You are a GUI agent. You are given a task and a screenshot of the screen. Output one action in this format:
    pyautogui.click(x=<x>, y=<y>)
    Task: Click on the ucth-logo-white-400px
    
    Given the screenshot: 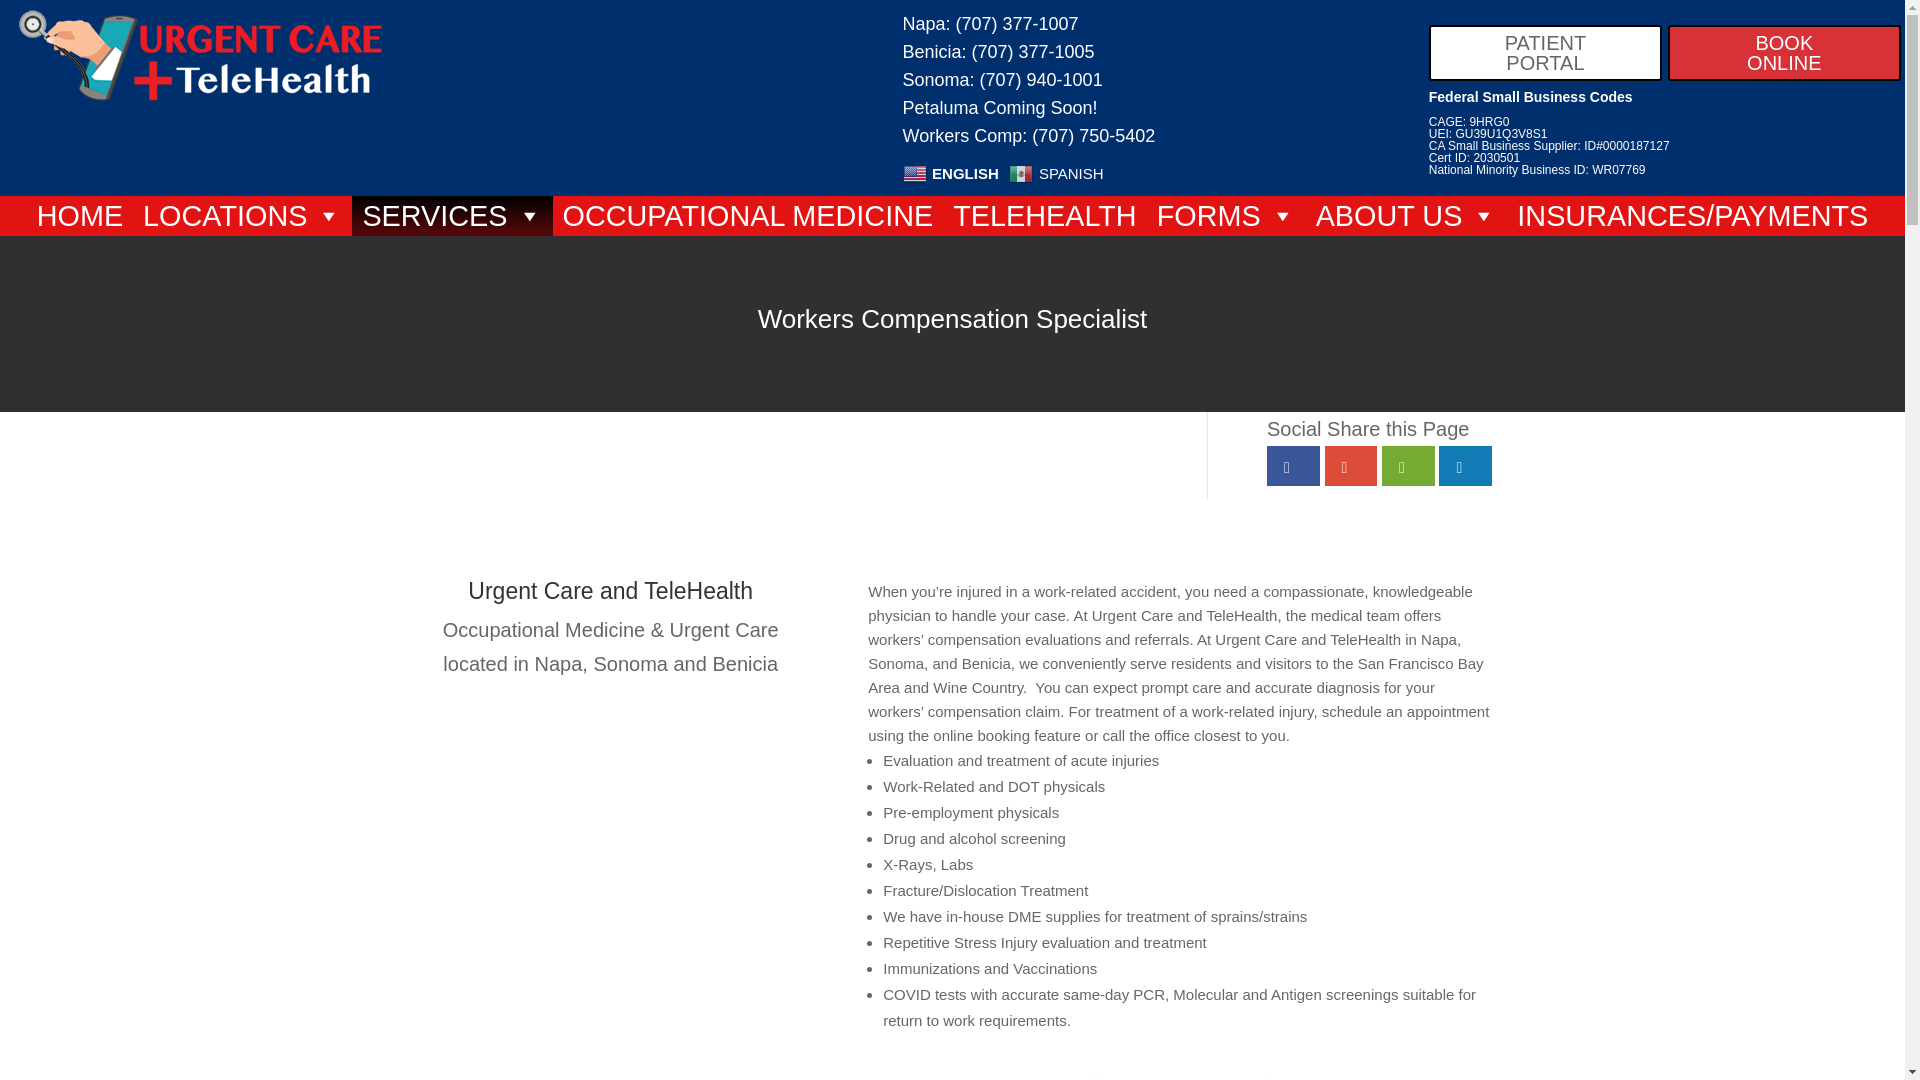 What is the action you would take?
    pyautogui.click(x=200, y=56)
    